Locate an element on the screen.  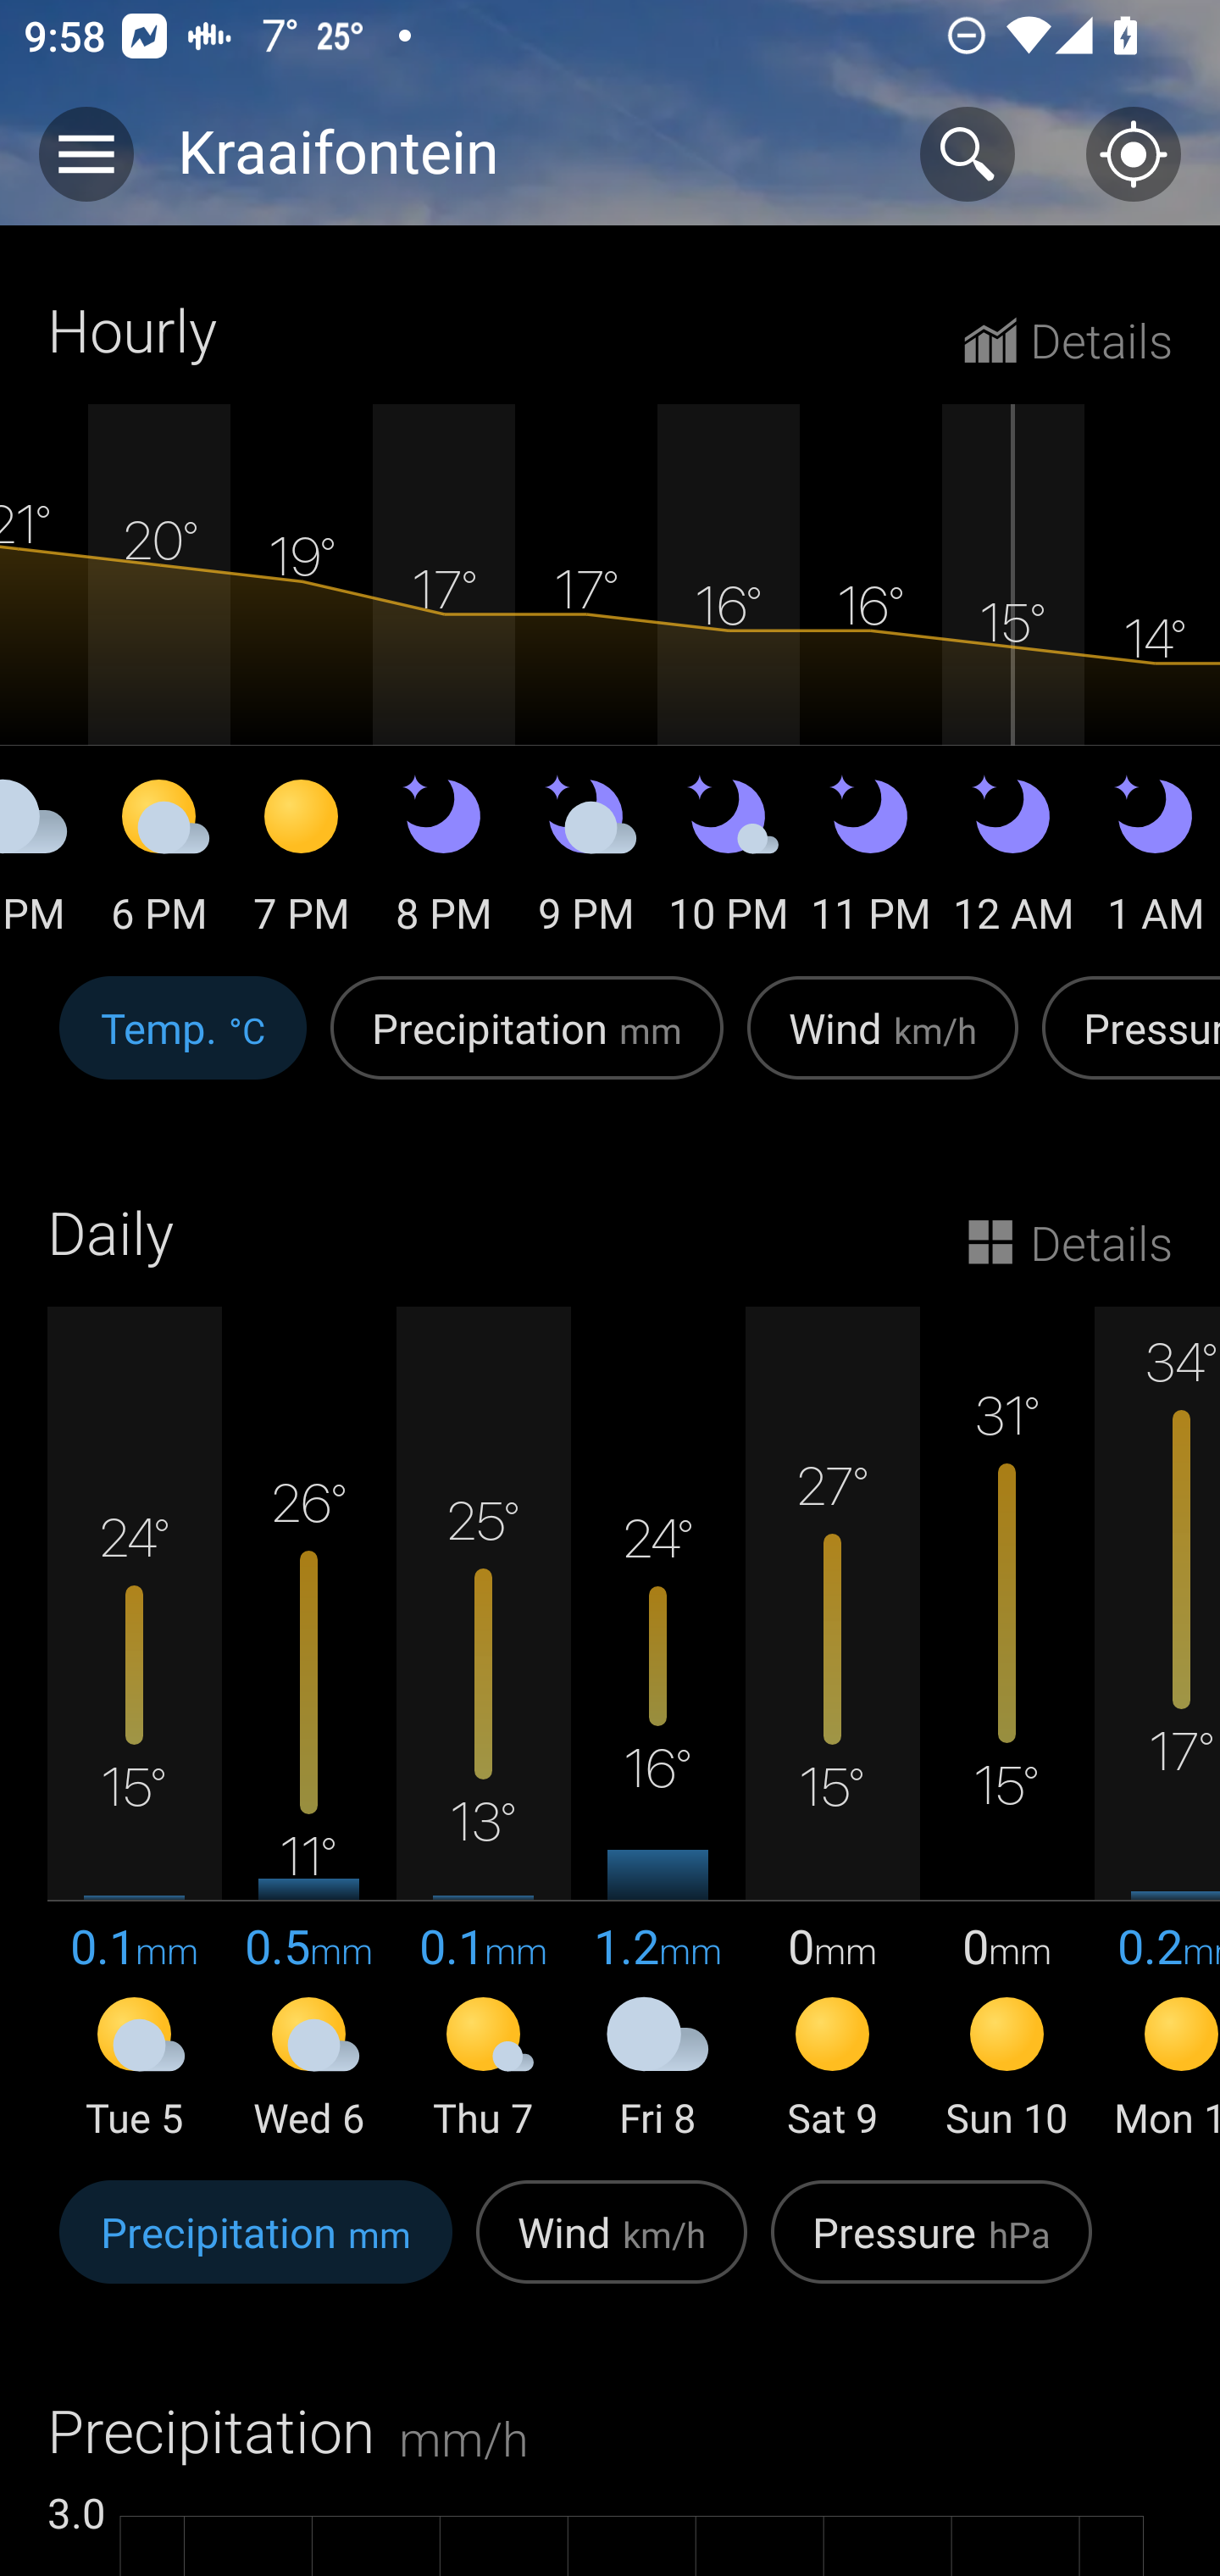
10 PM is located at coordinates (729, 861).